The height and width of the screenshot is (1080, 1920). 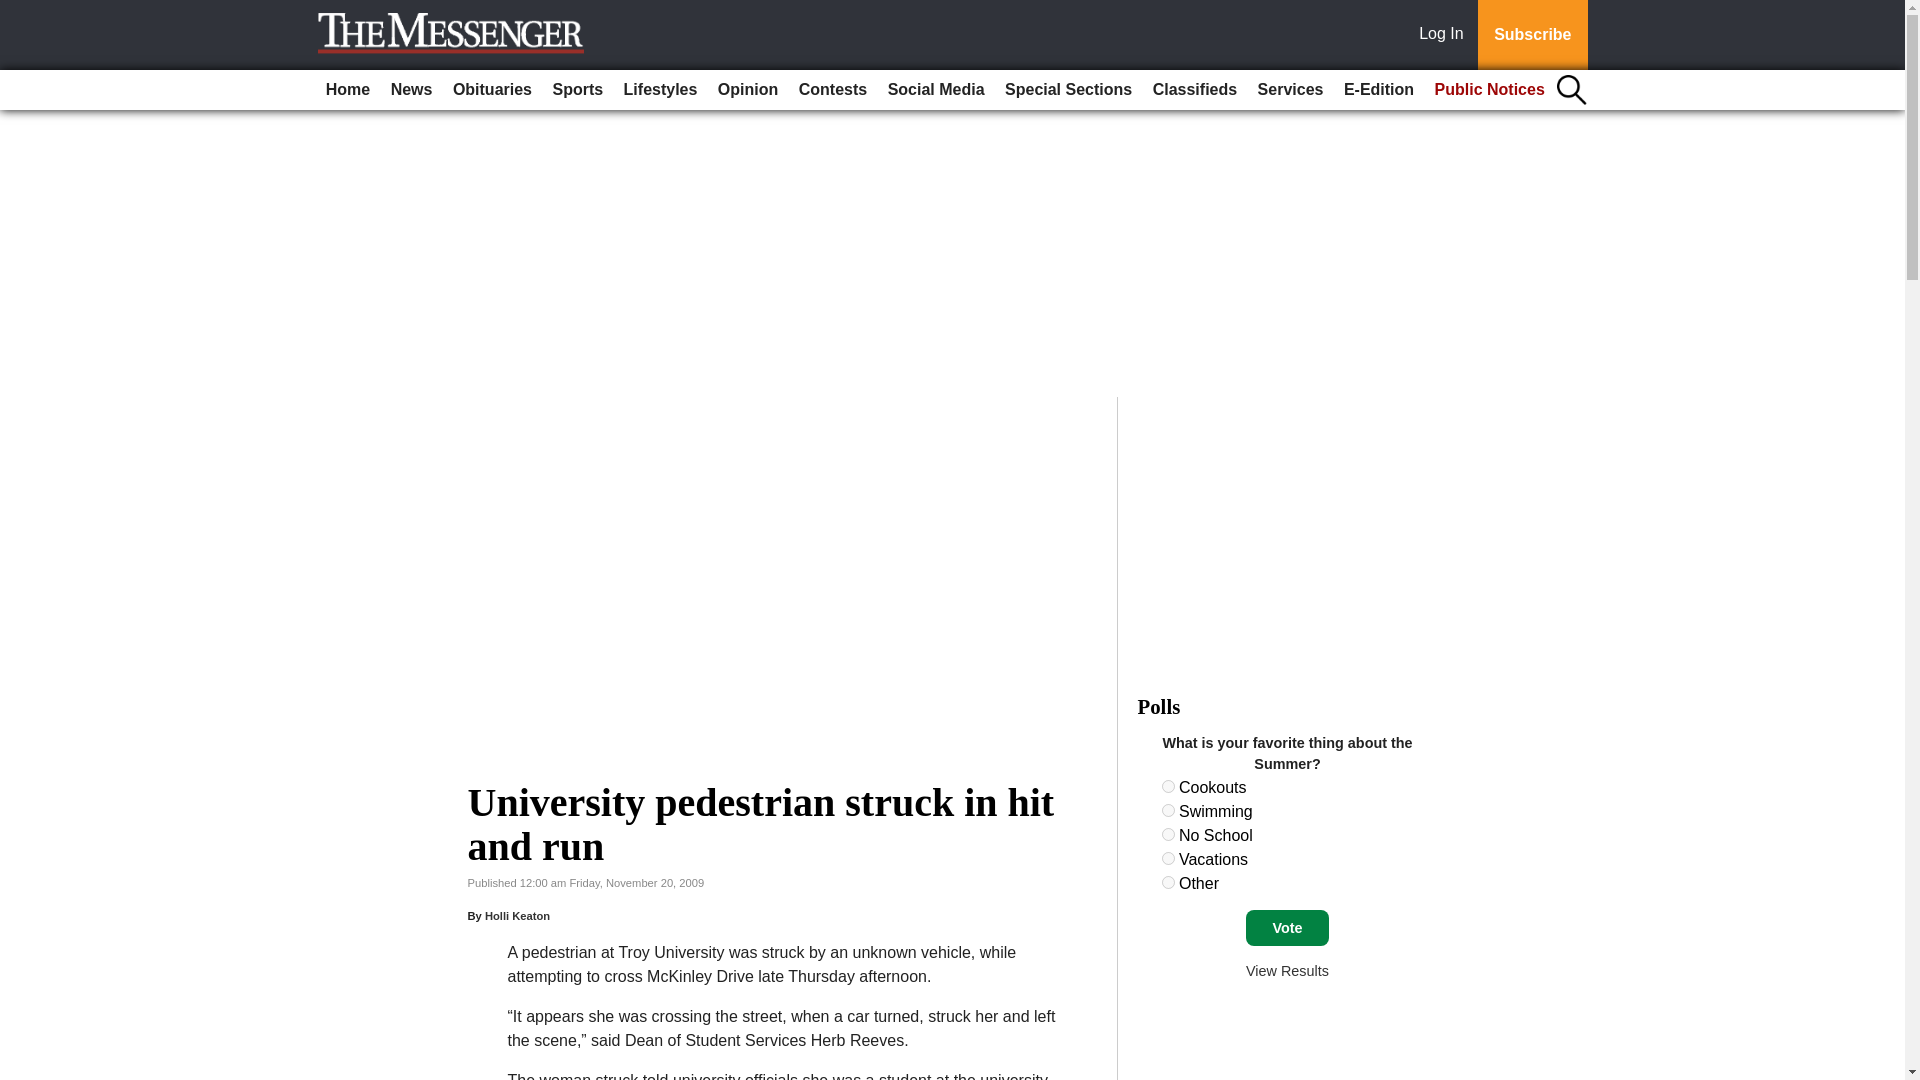 What do you see at coordinates (661, 90) in the screenshot?
I see `Lifestyles` at bounding box center [661, 90].